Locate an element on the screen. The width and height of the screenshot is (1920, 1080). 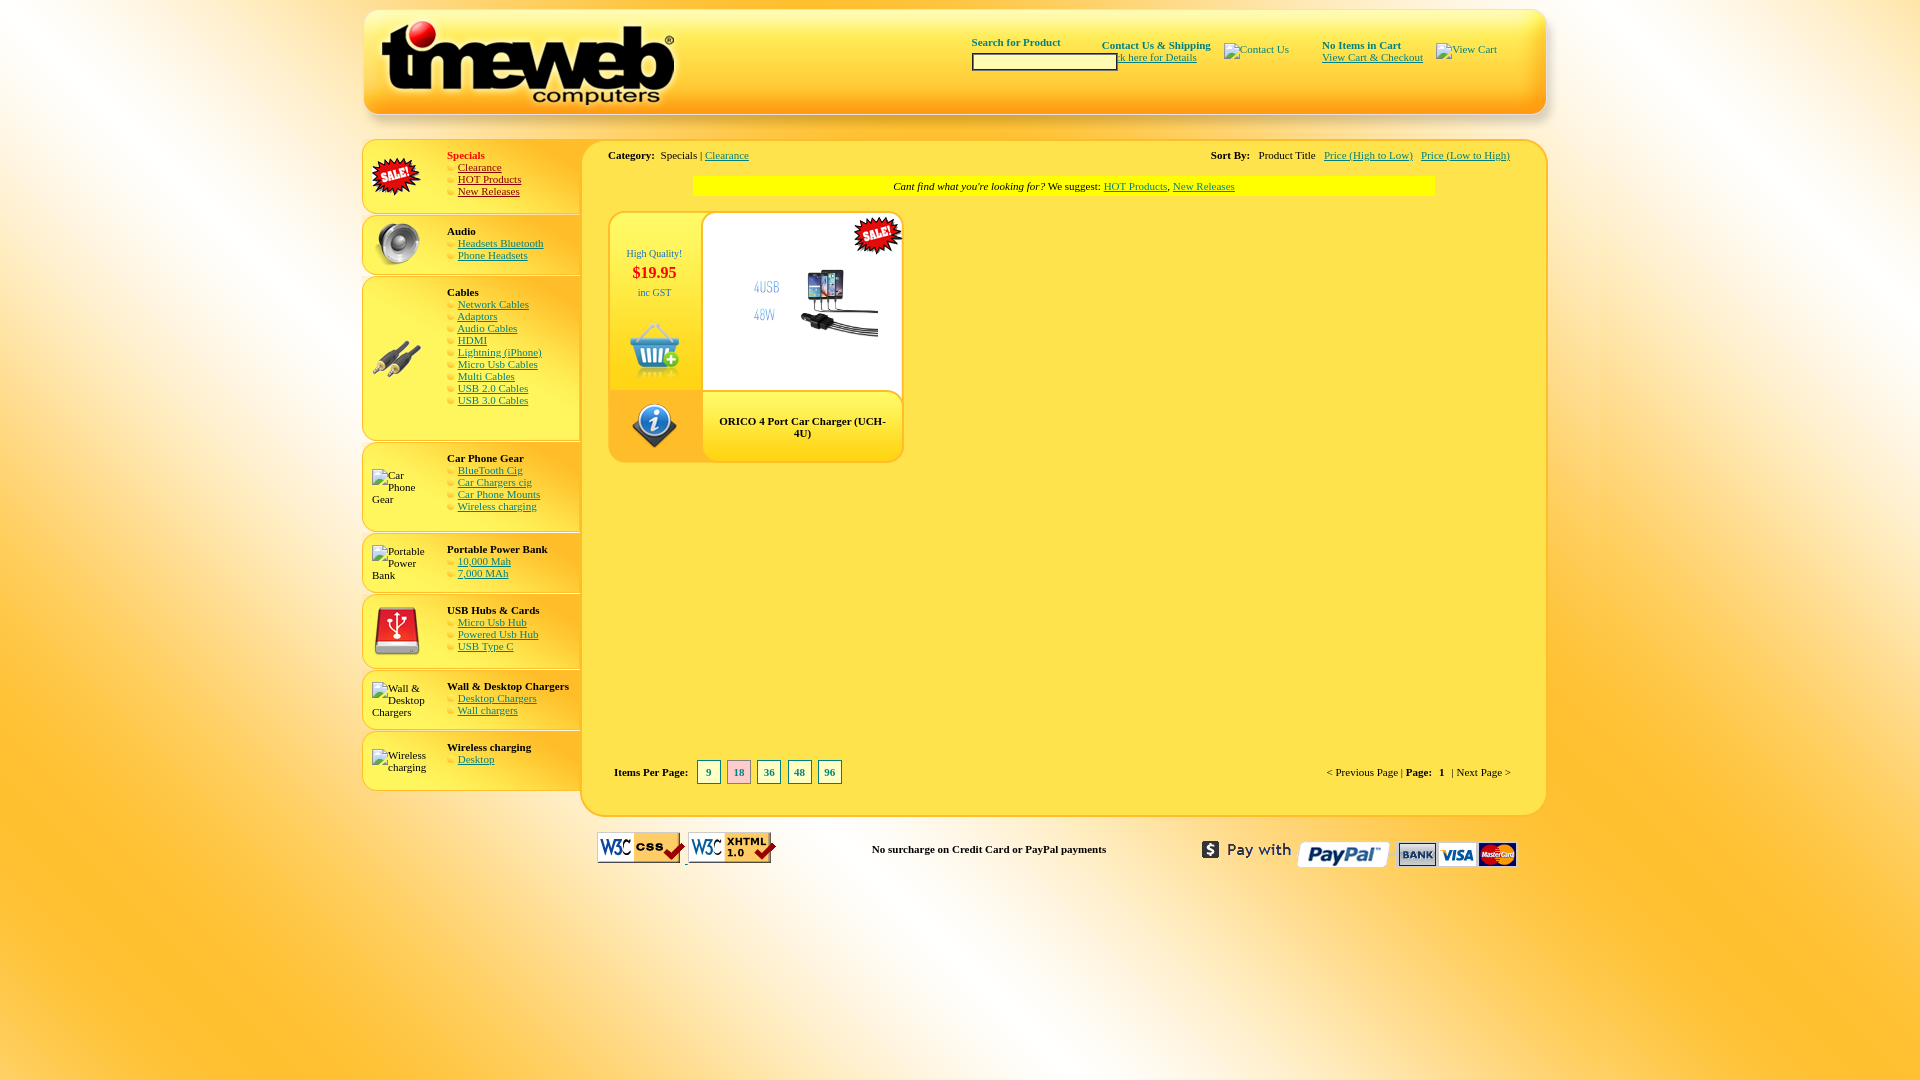
Desktop Chargers is located at coordinates (498, 698).